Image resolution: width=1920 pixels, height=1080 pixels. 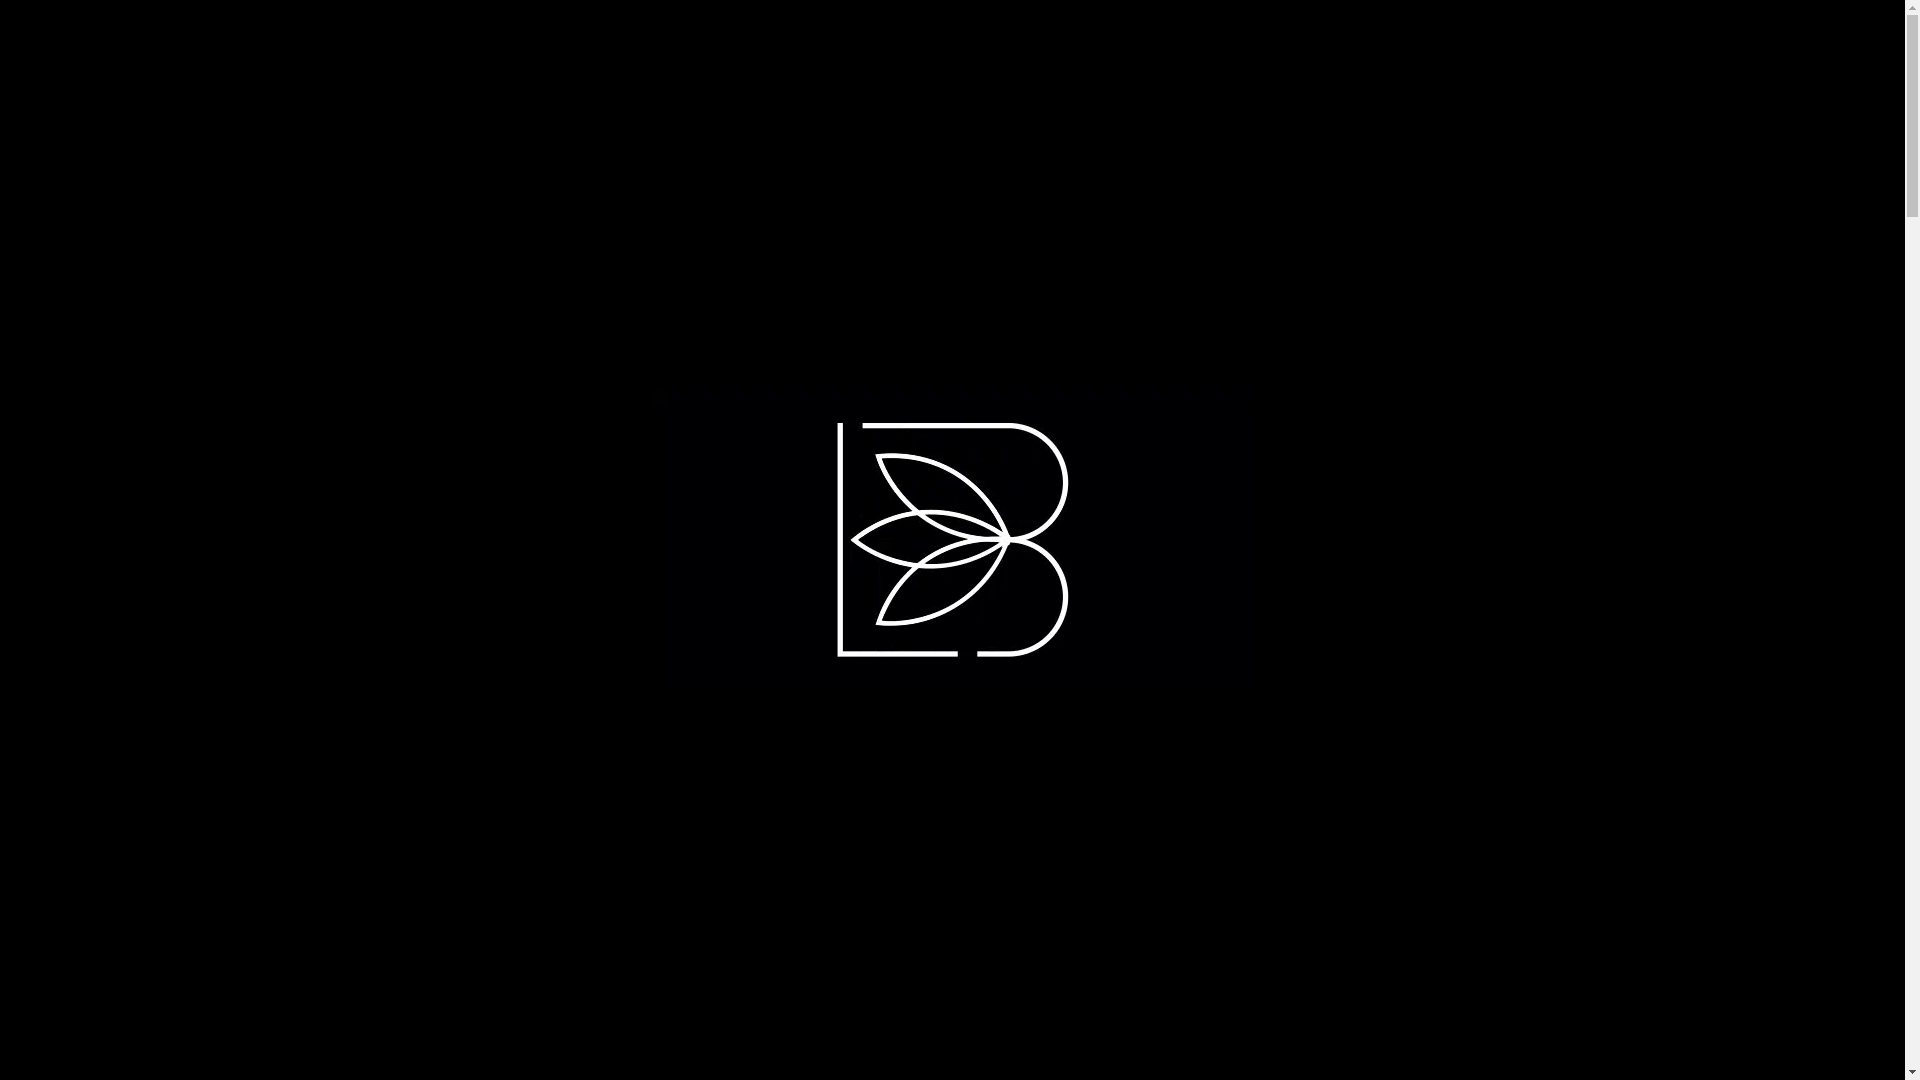 What do you see at coordinates (260, 47) in the screenshot?
I see `Menu` at bounding box center [260, 47].